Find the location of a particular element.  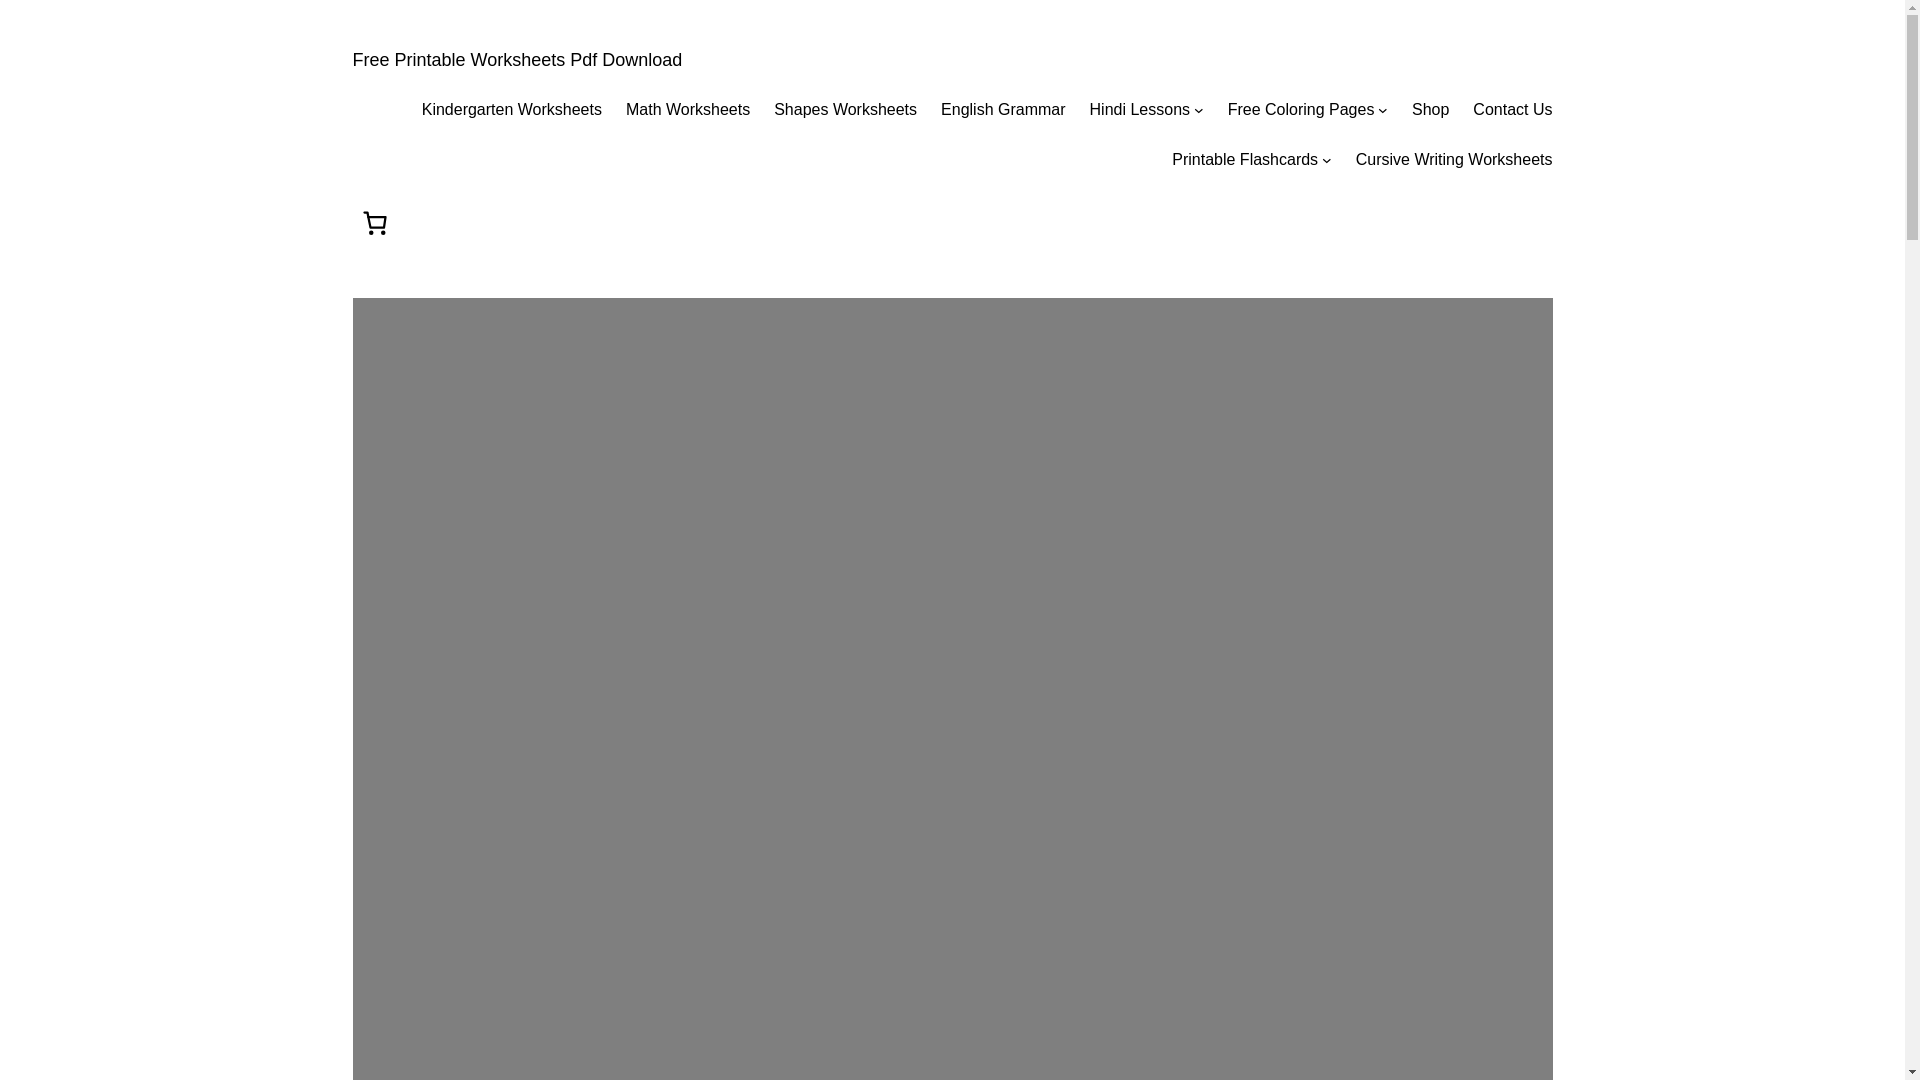

Kindergarten Worksheets is located at coordinates (512, 110).